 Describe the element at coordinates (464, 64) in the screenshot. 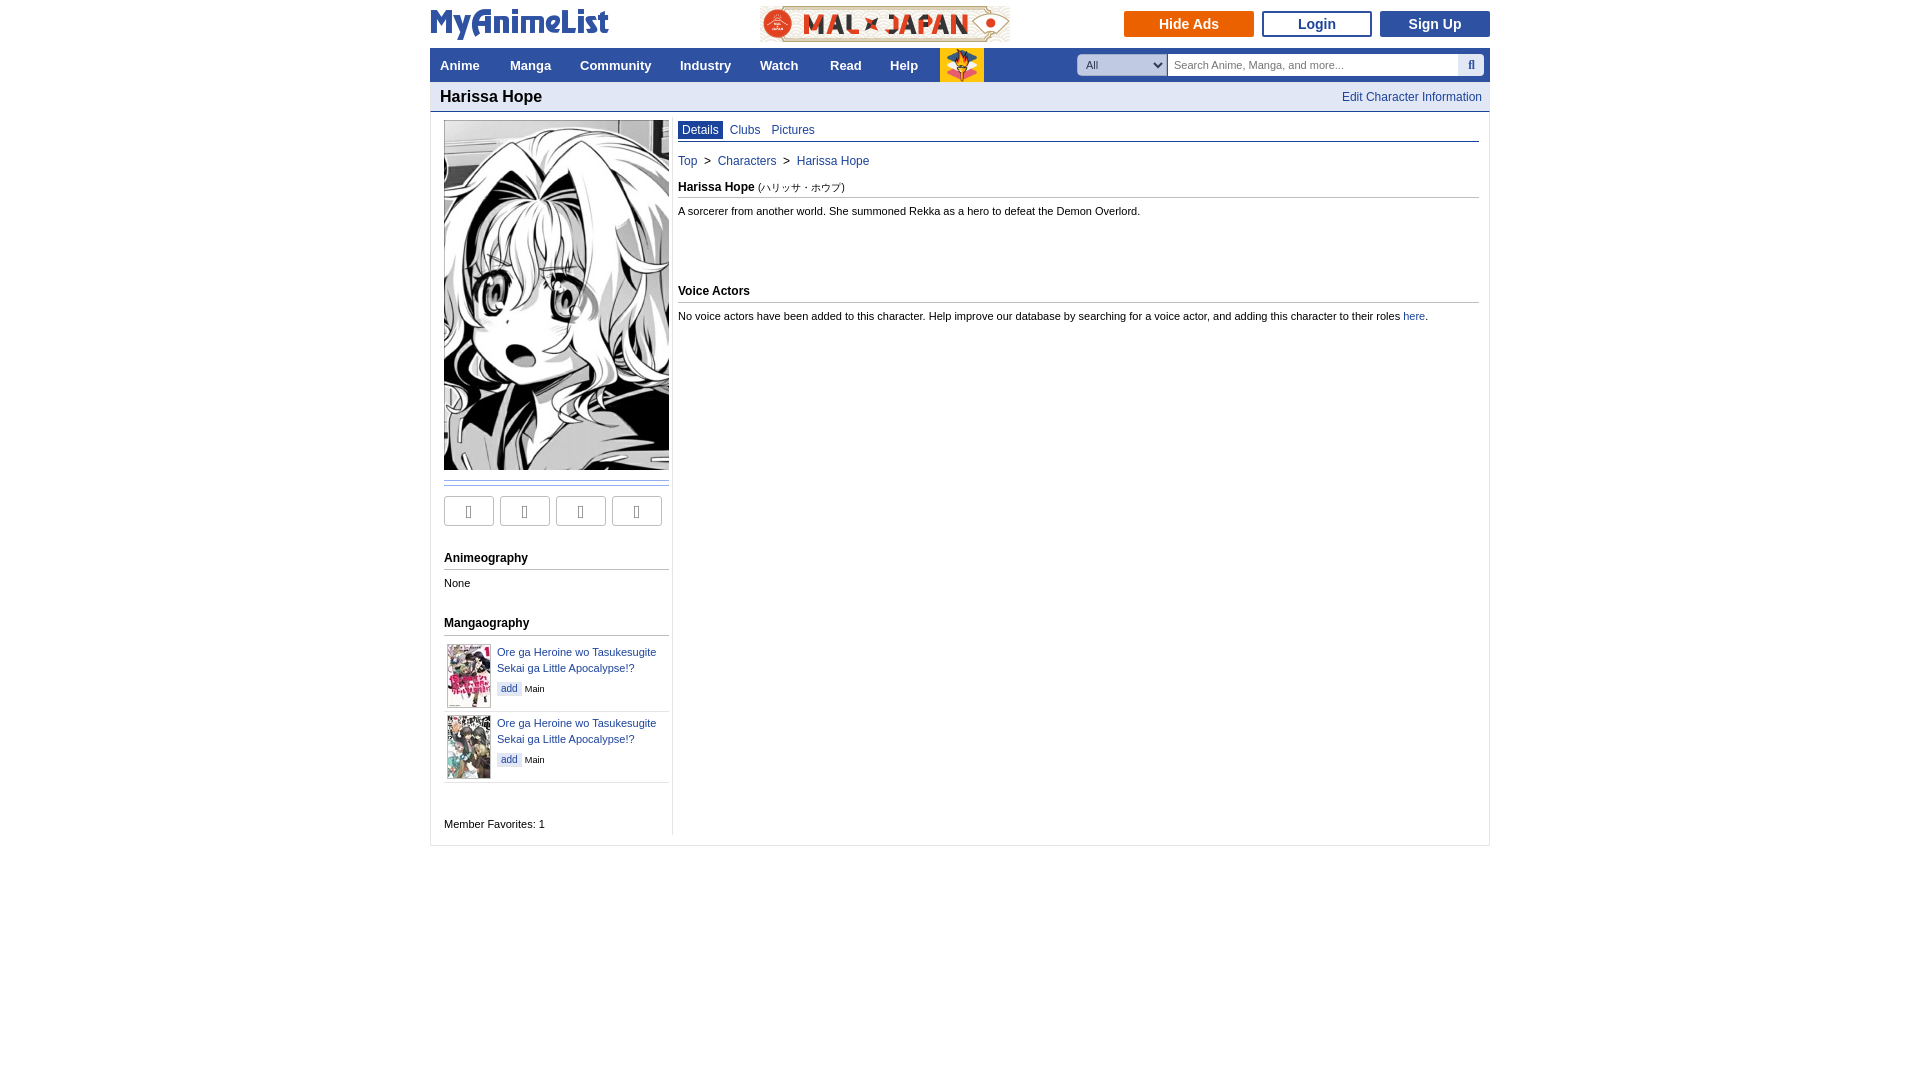

I see `Anime` at that location.